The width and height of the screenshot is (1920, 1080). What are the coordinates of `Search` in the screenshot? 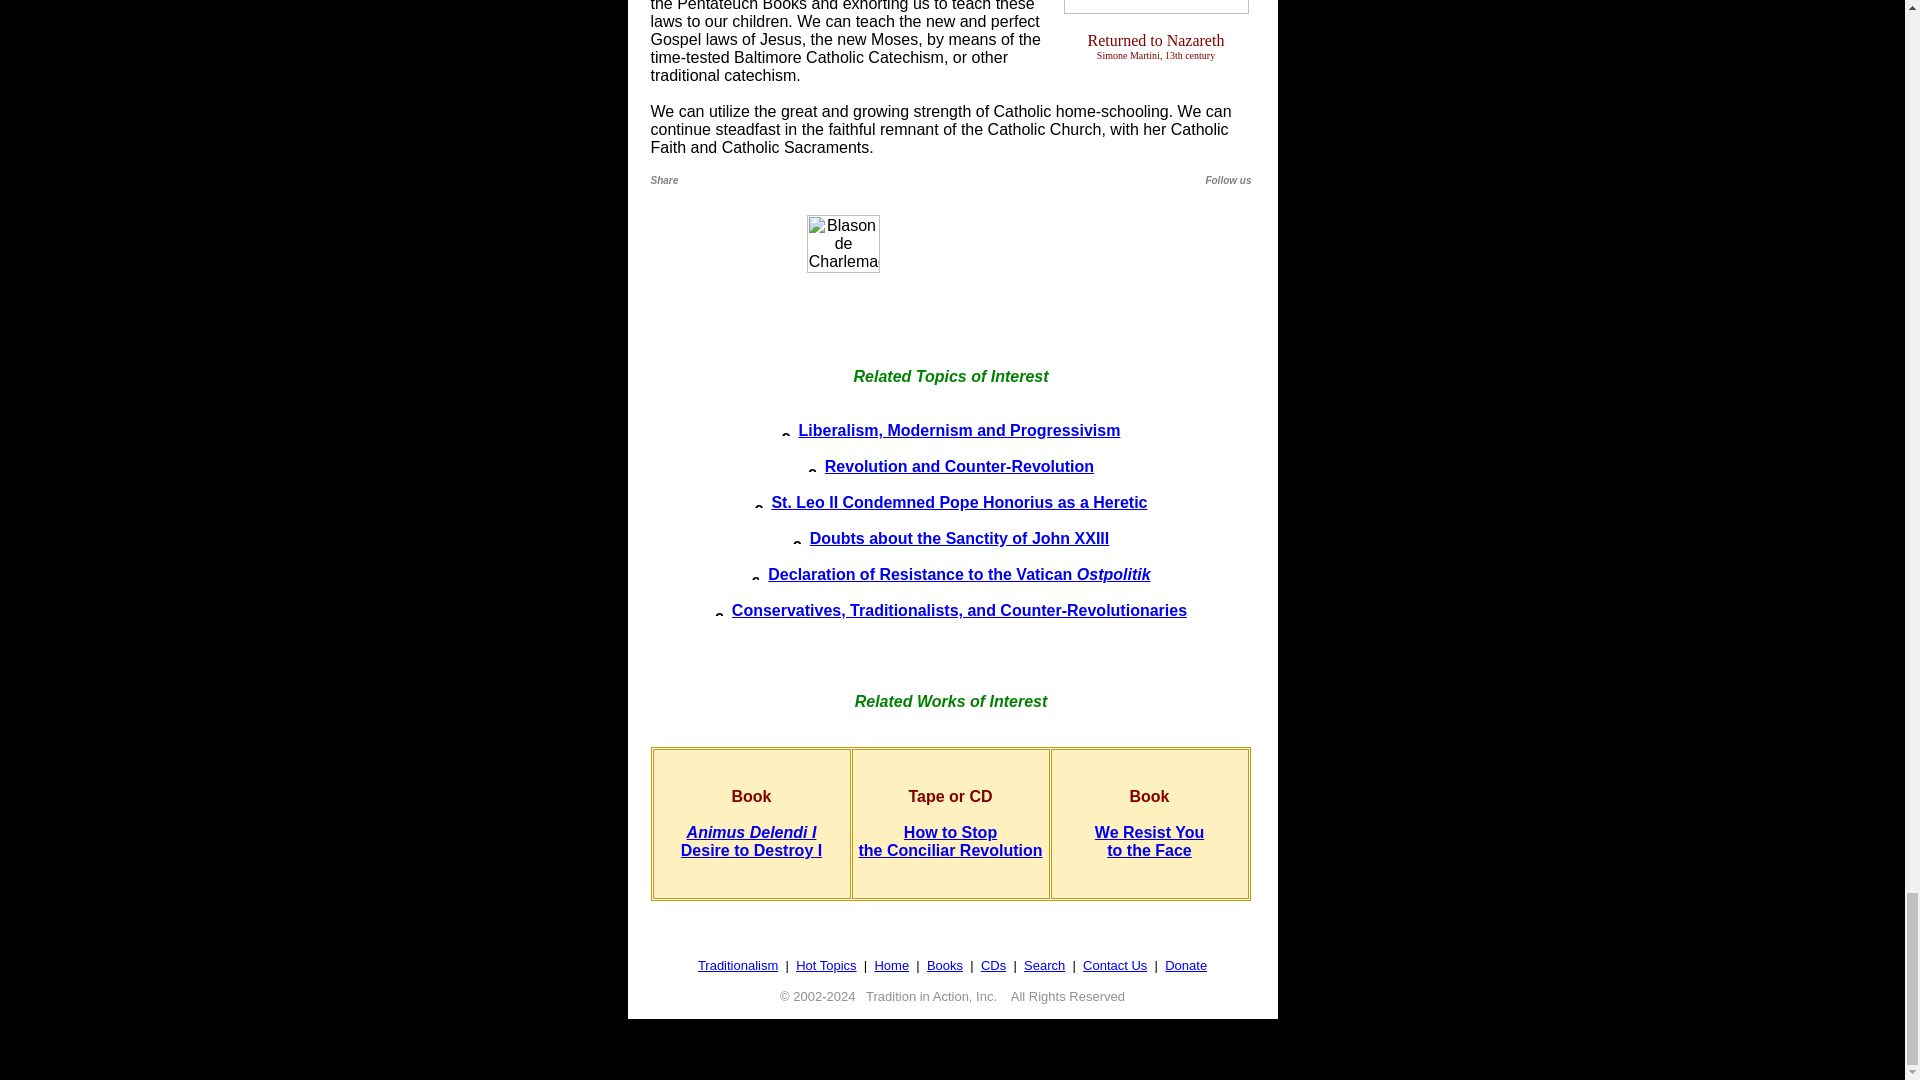 It's located at (959, 574).